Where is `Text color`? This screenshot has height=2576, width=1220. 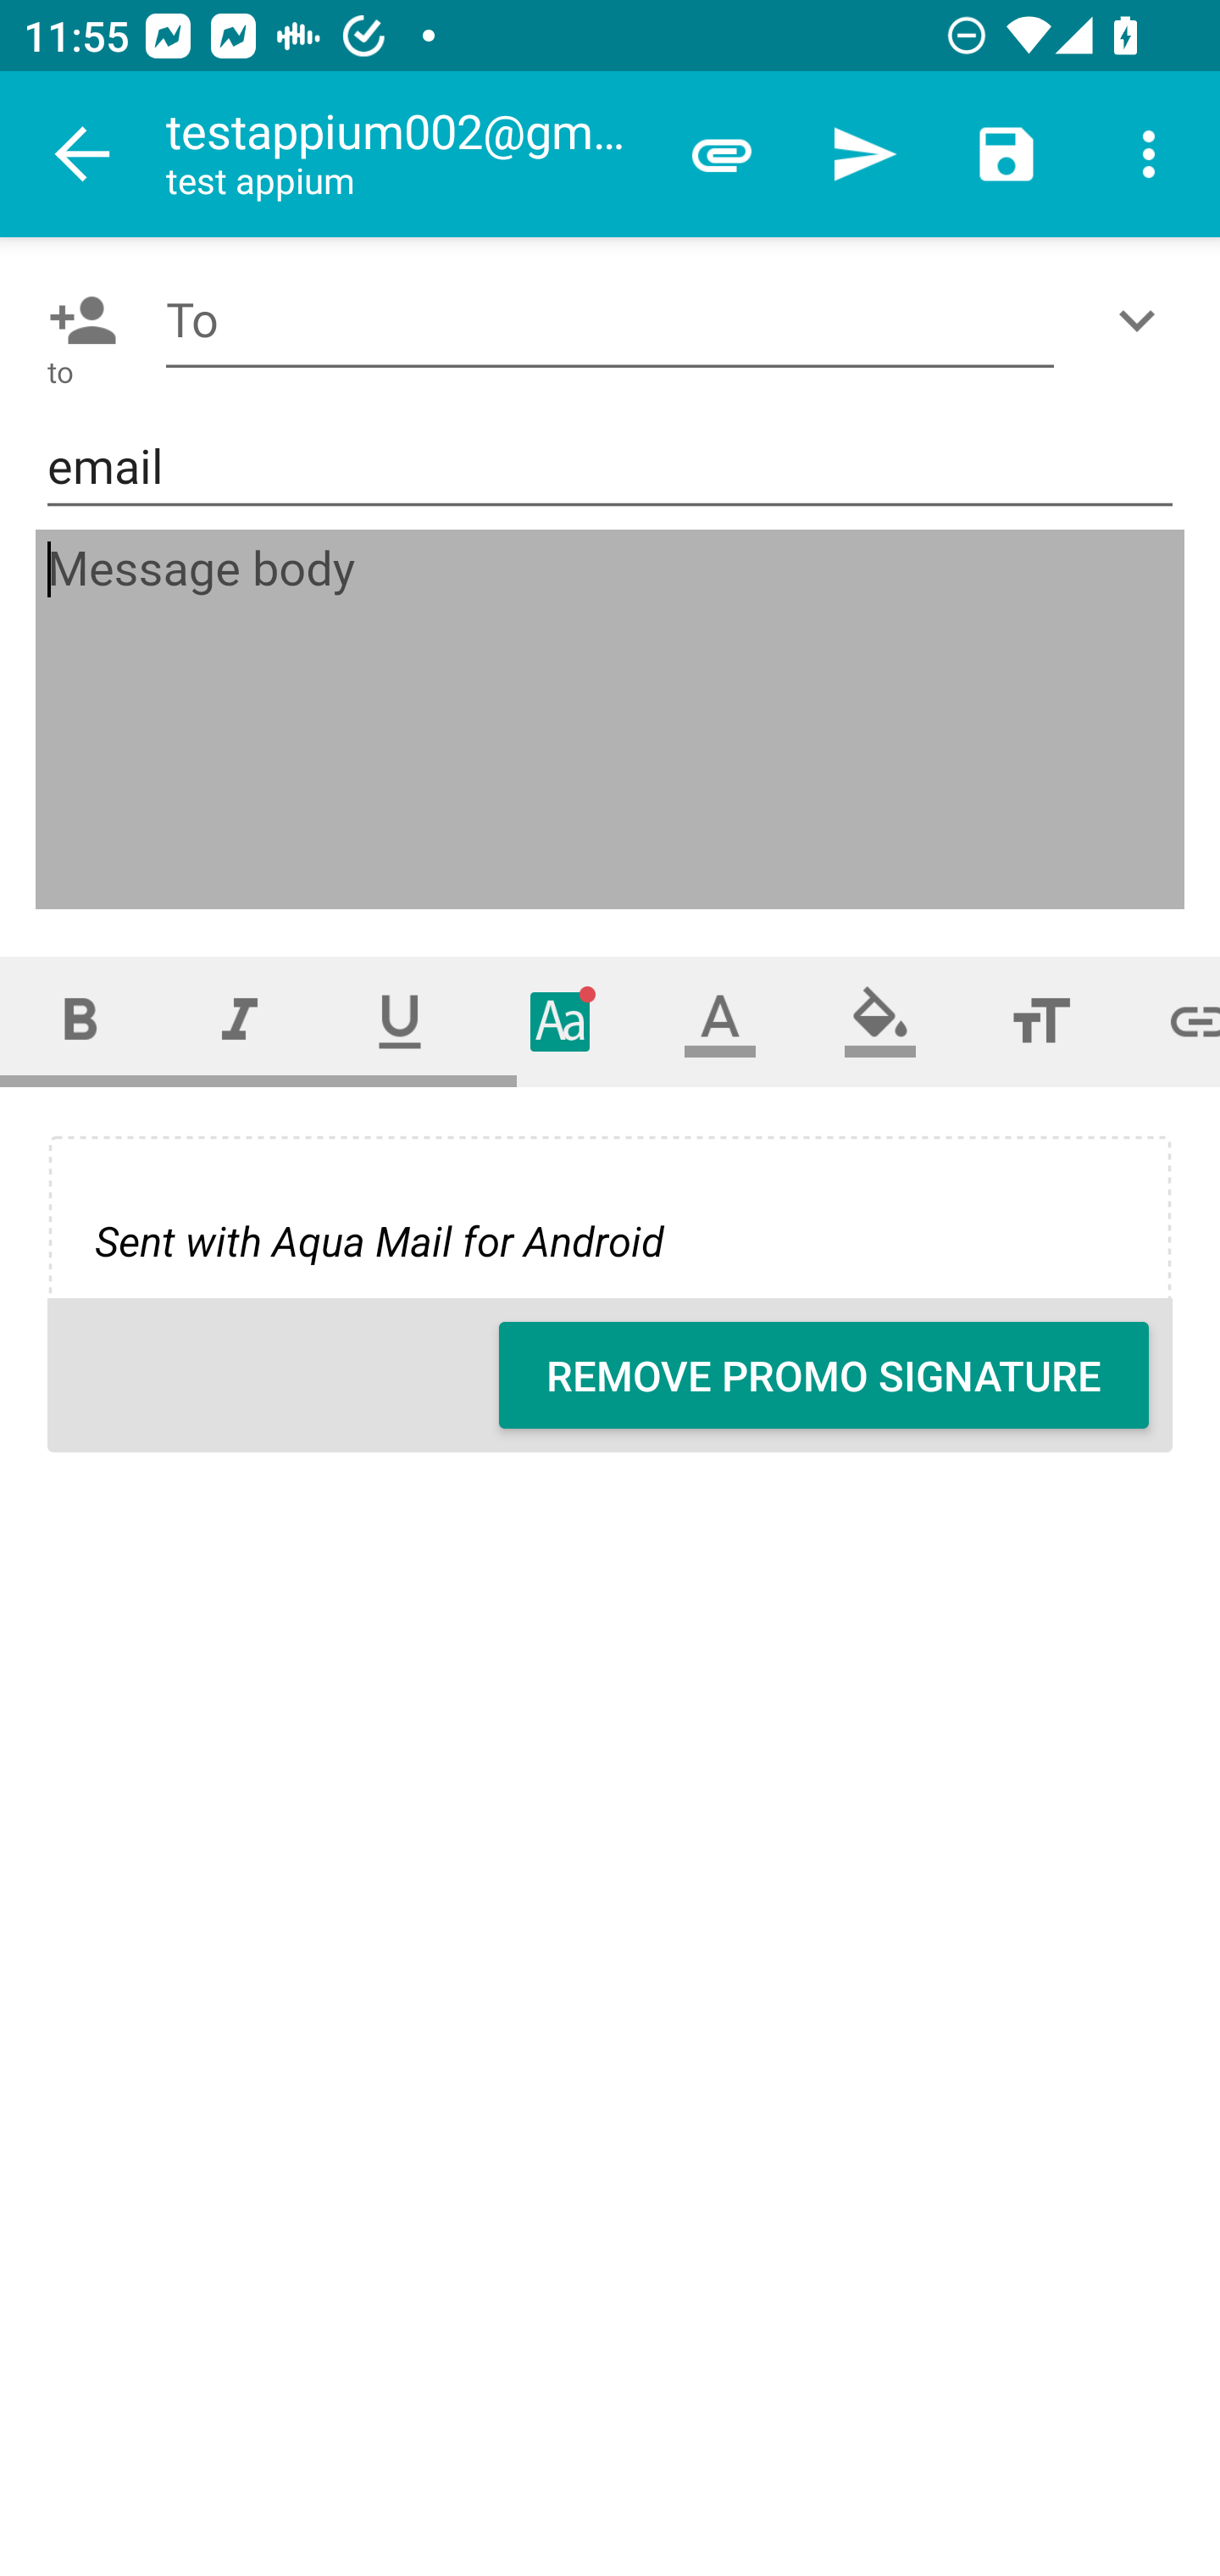
Text color is located at coordinates (720, 1020).